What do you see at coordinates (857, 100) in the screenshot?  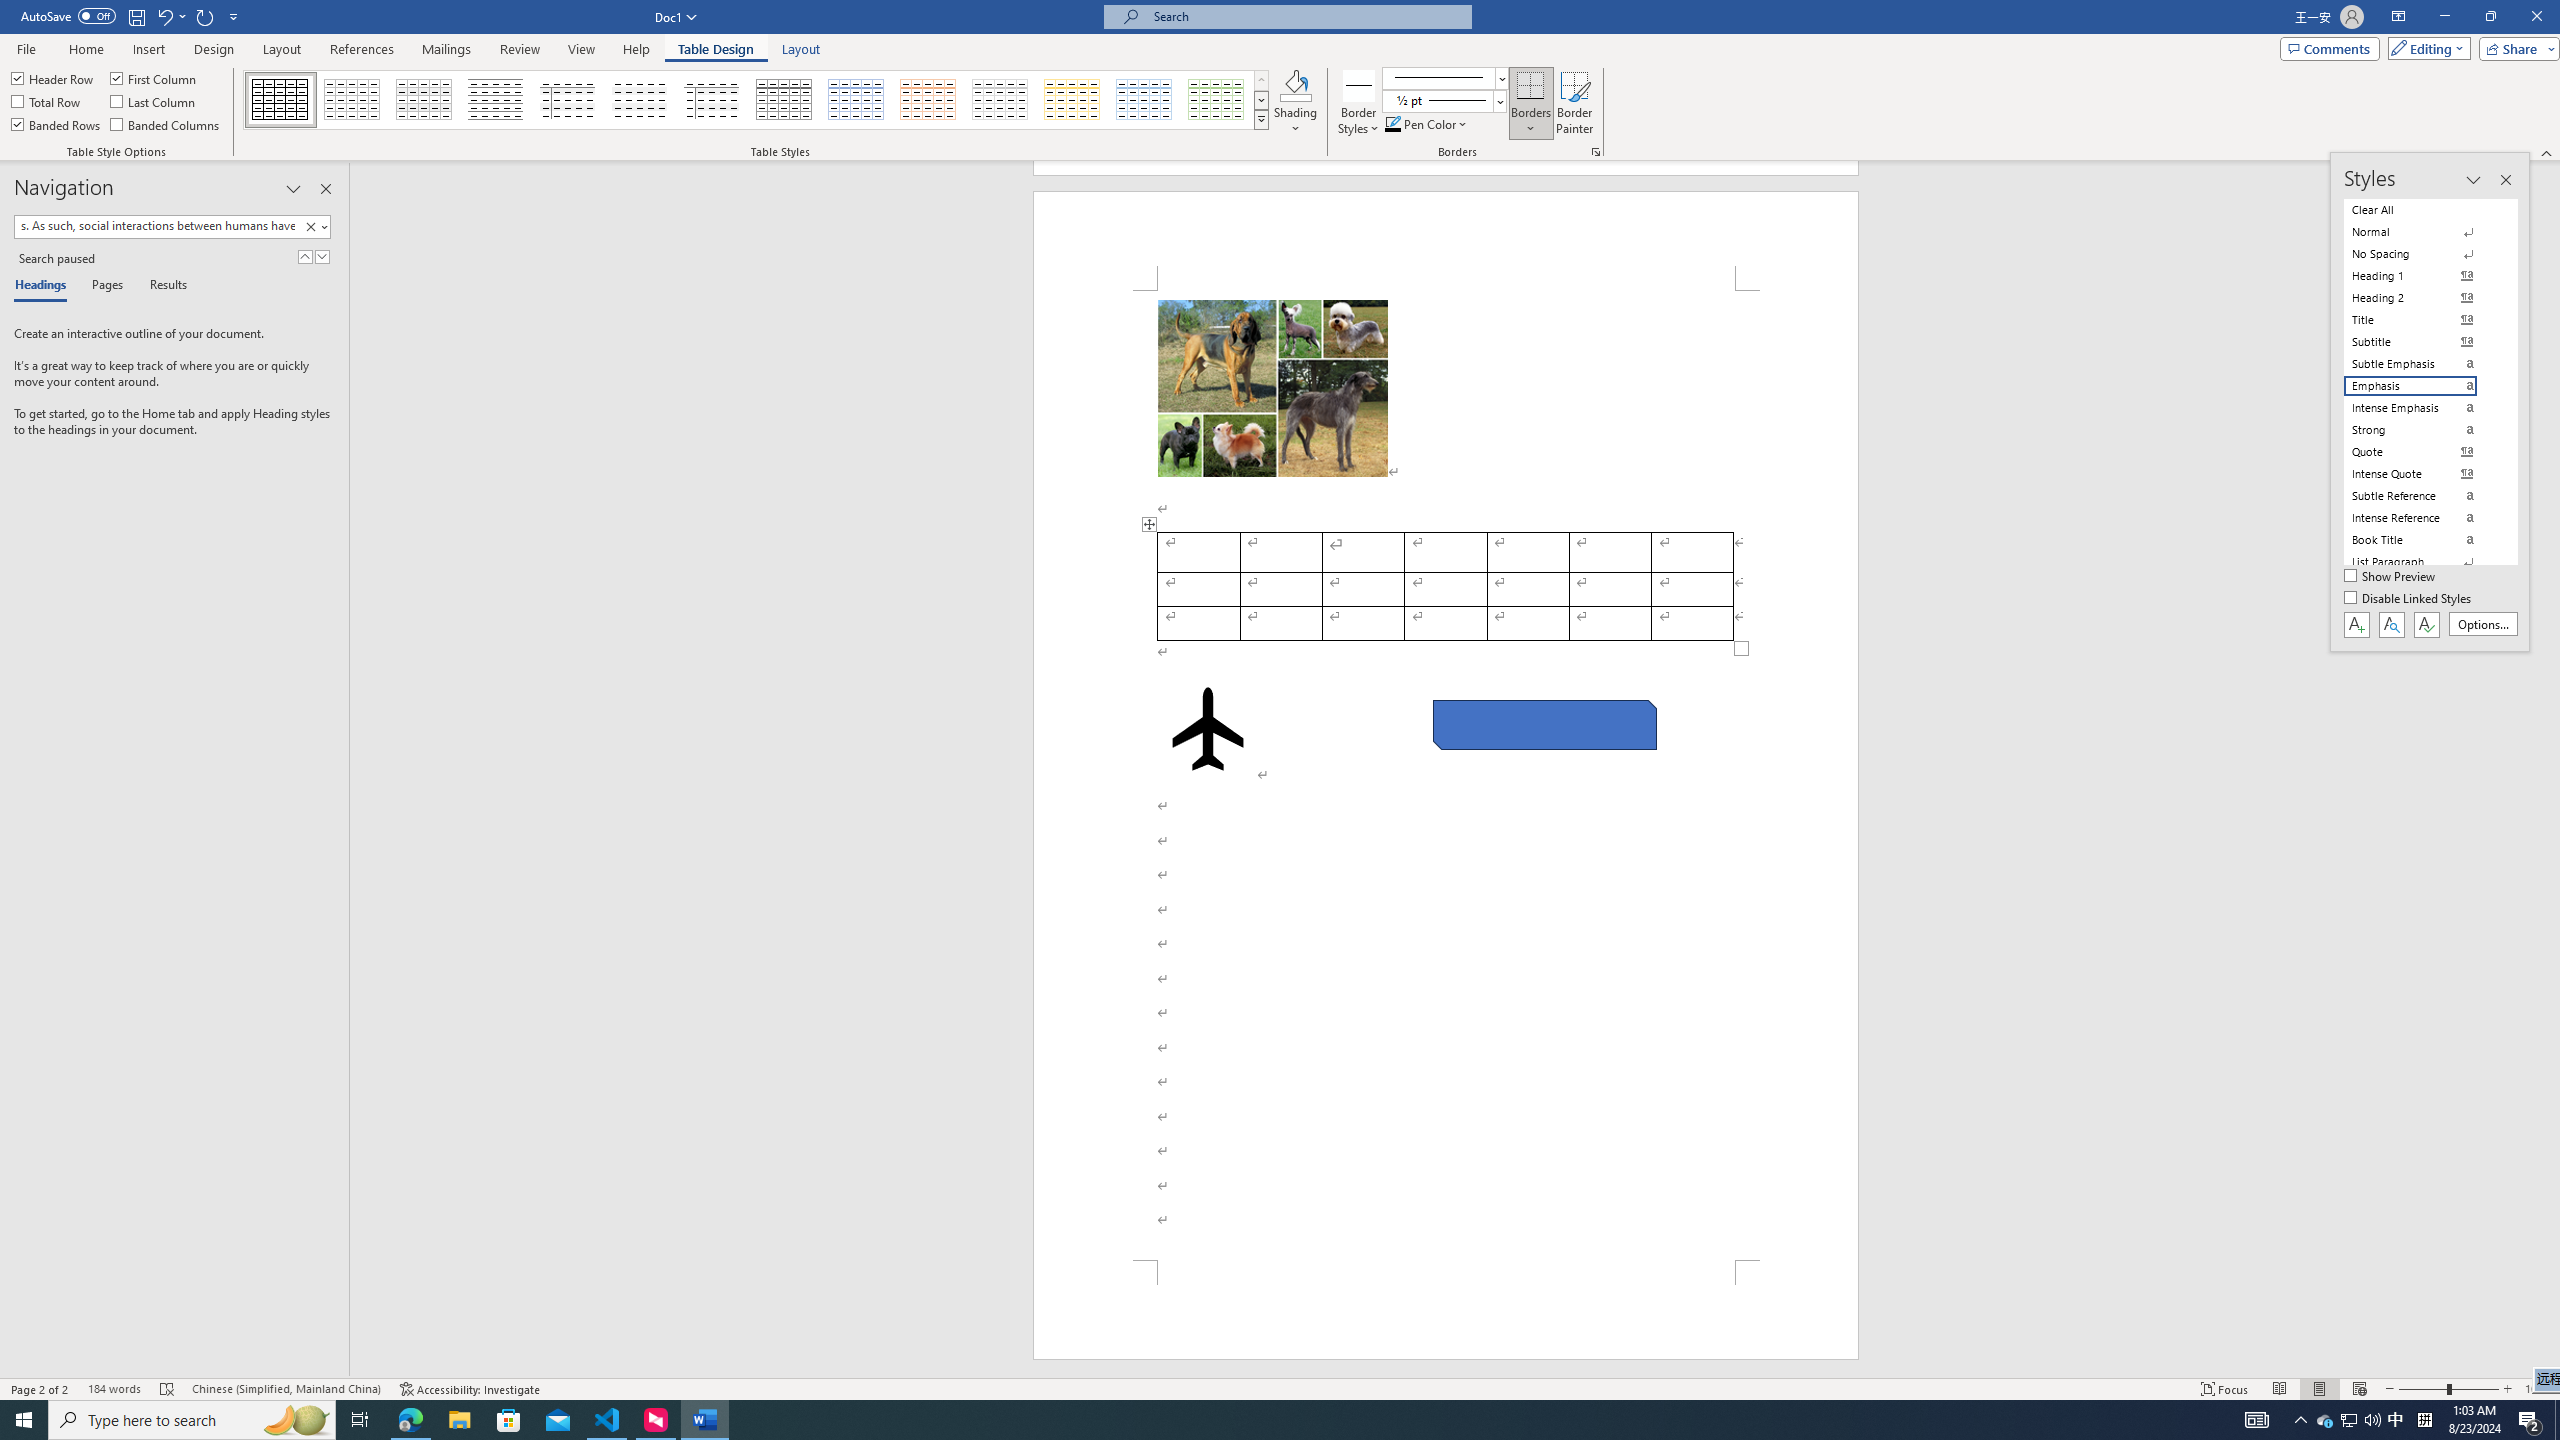 I see `Grid Table 1 Light - Accent 1` at bounding box center [857, 100].